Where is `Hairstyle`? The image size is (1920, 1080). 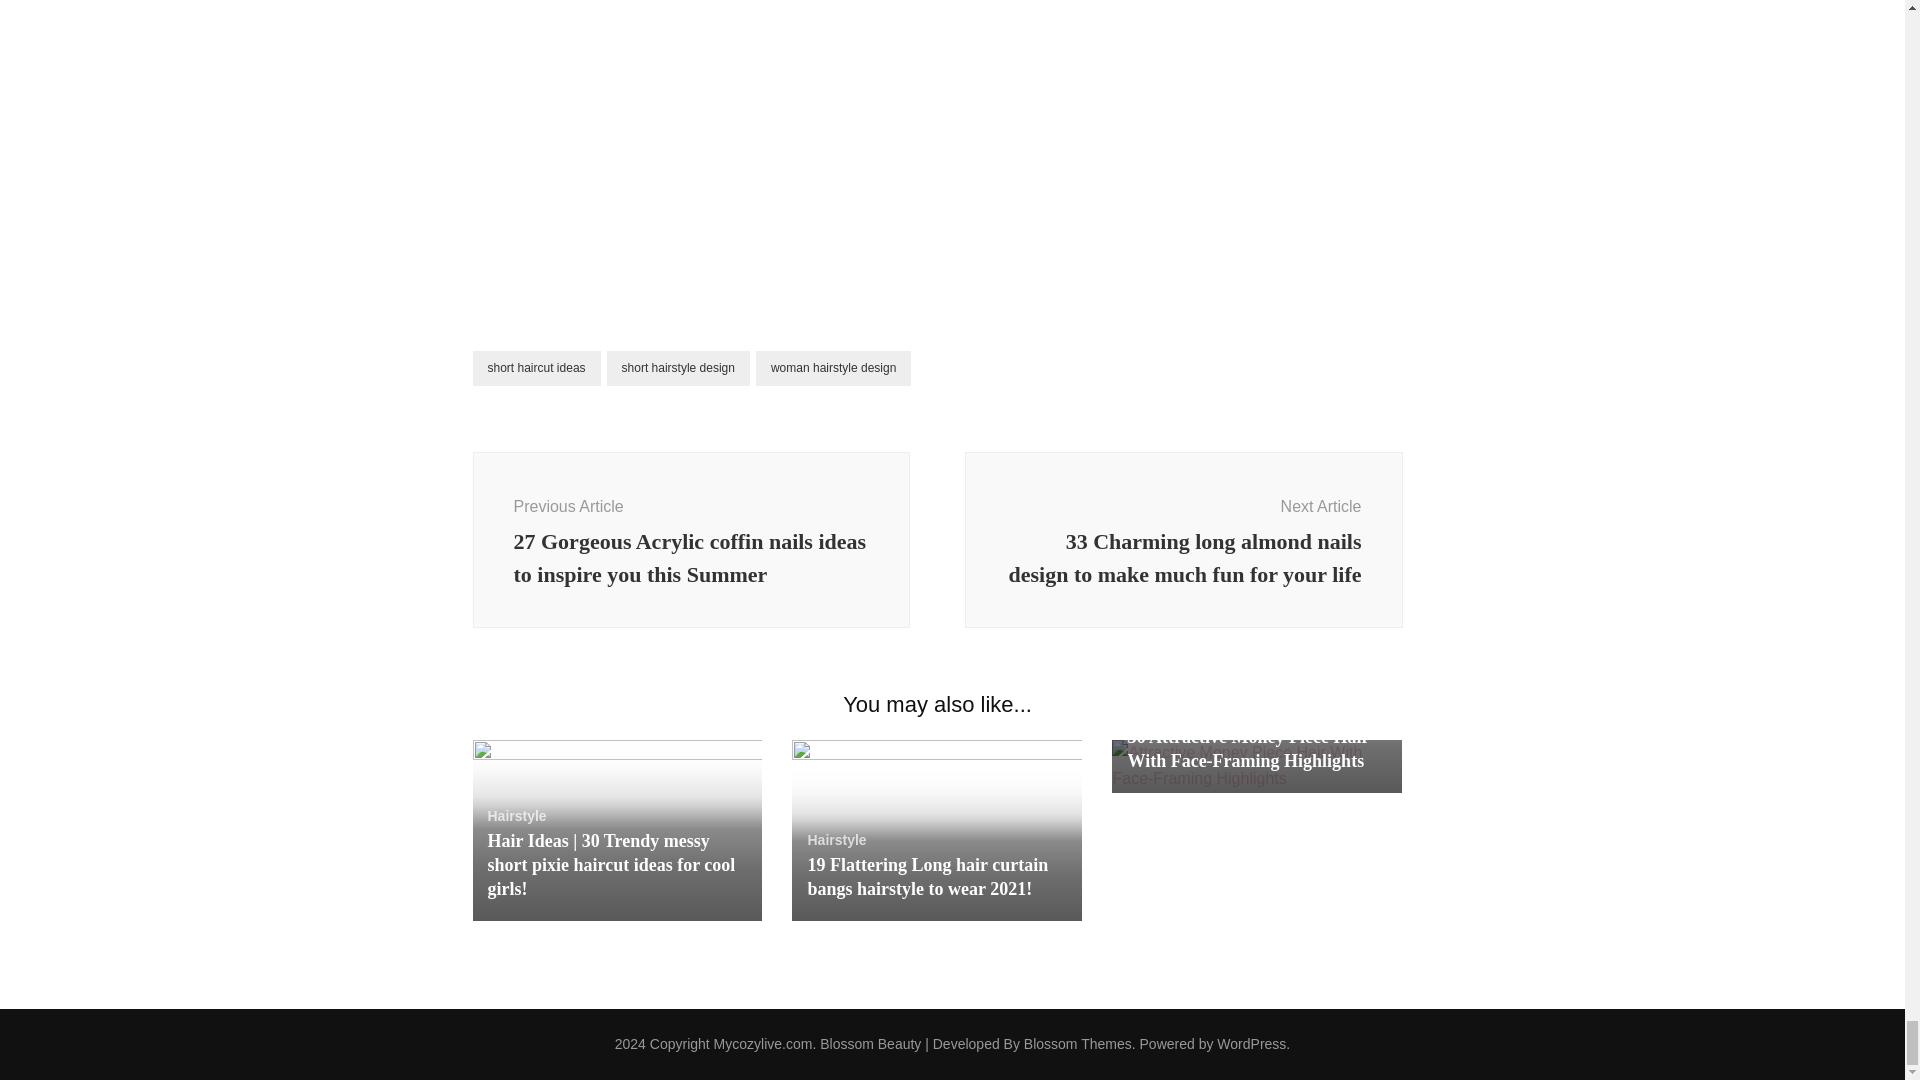
Hairstyle is located at coordinates (836, 839).